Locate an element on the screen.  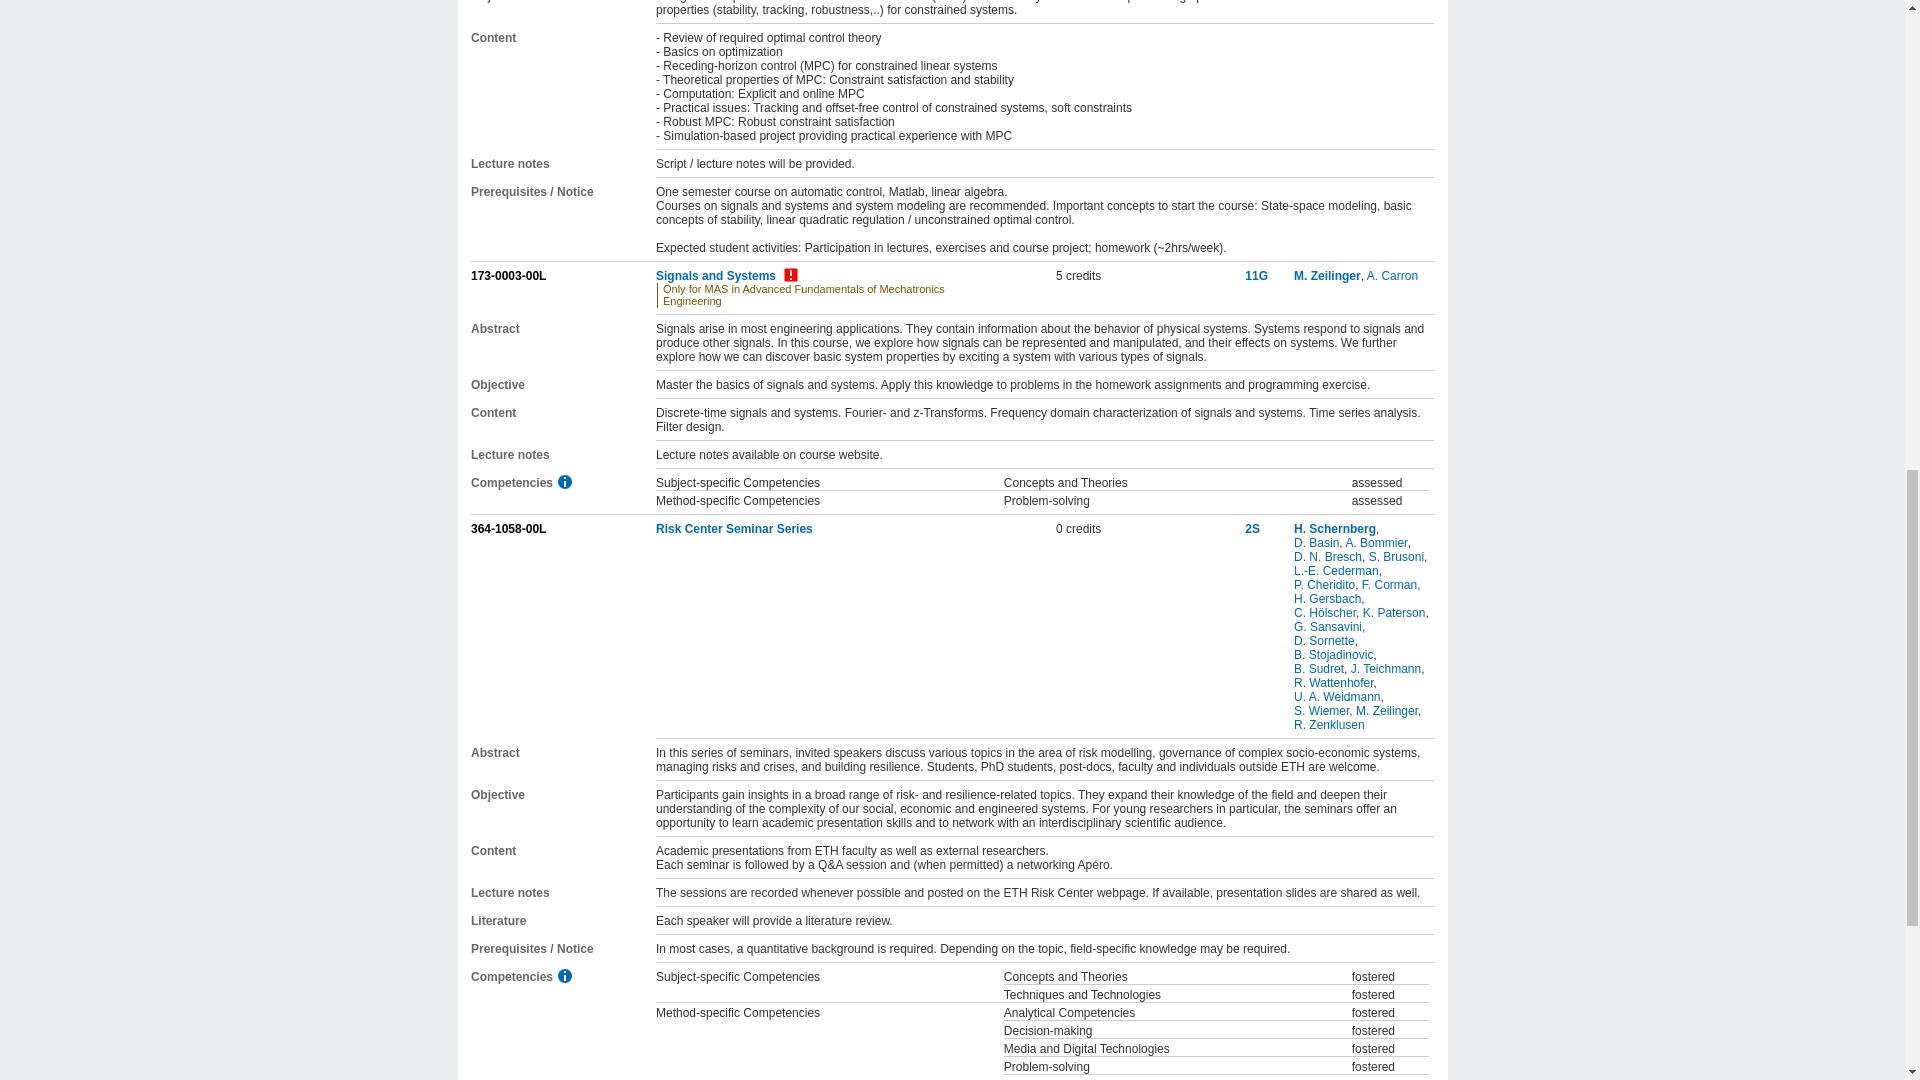
Restricted registration - show details is located at coordinates (790, 274).